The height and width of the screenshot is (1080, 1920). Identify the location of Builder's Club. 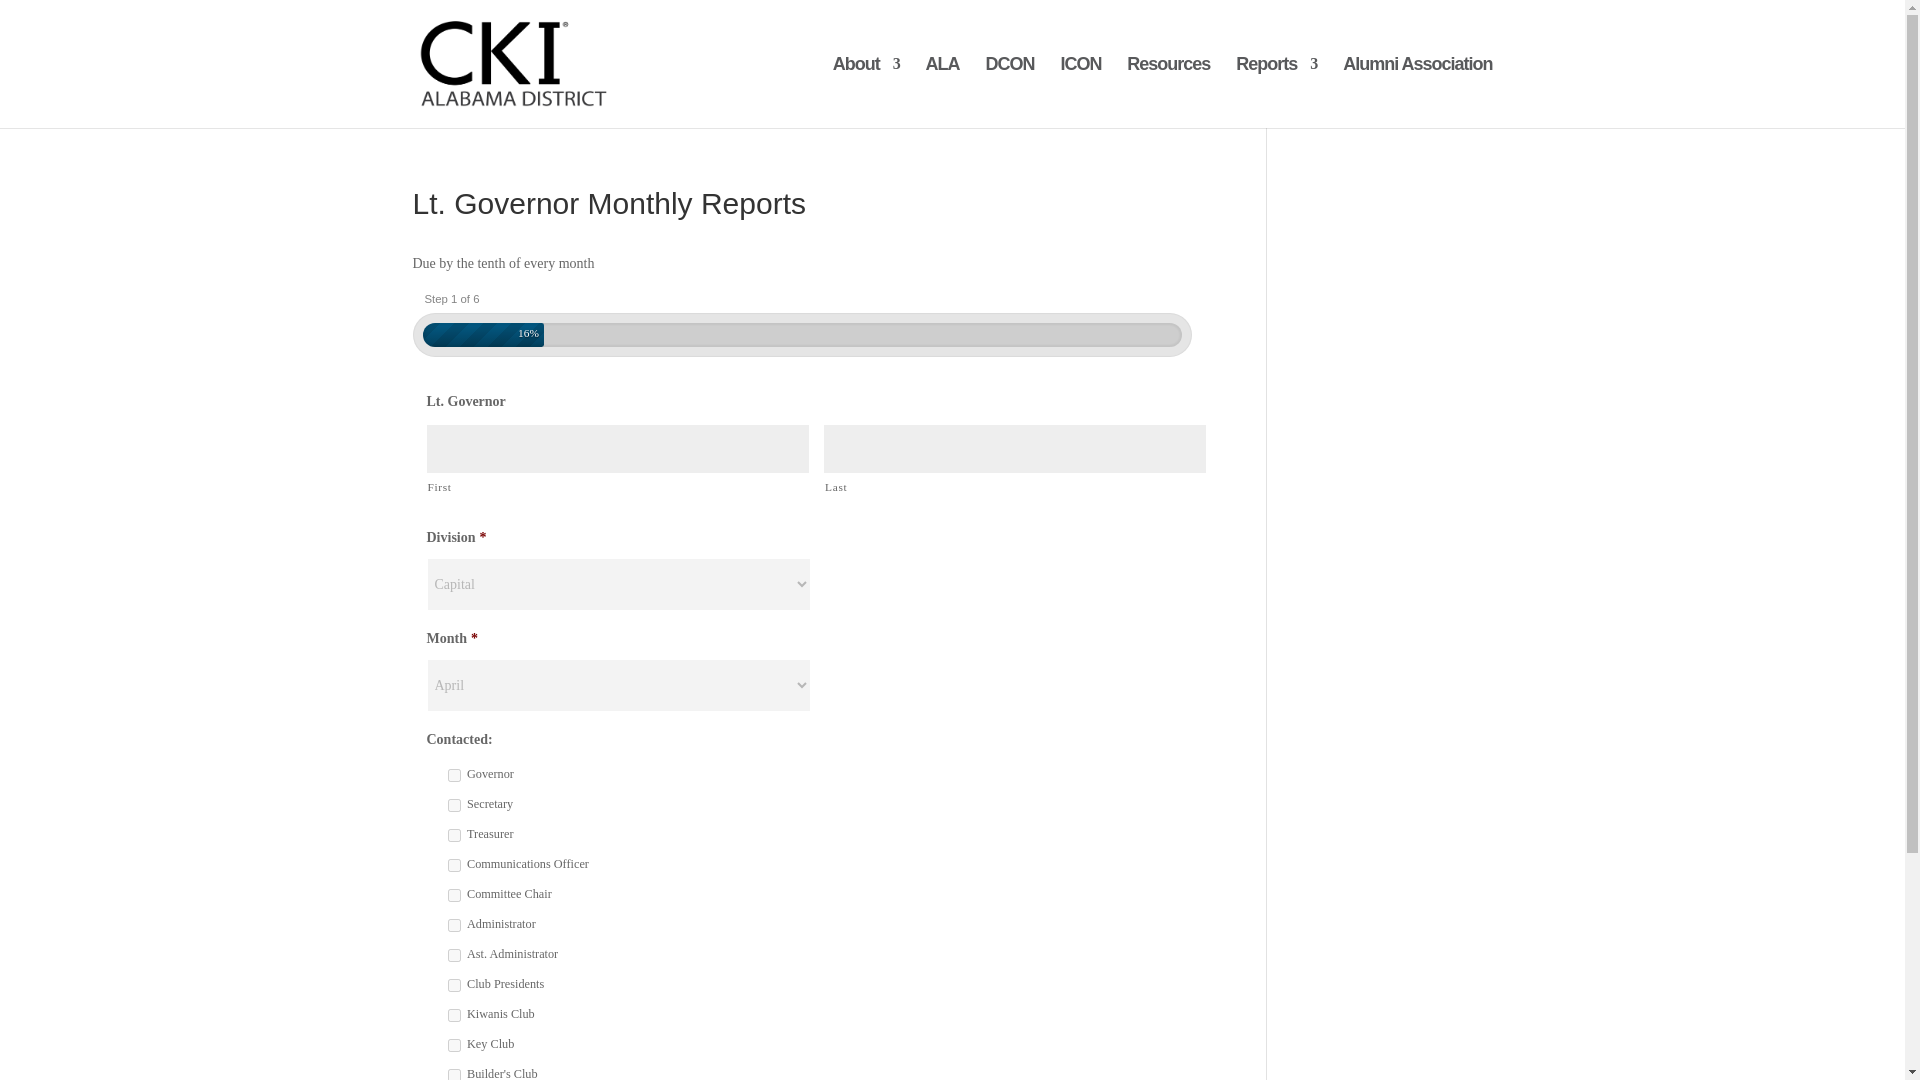
(454, 1074).